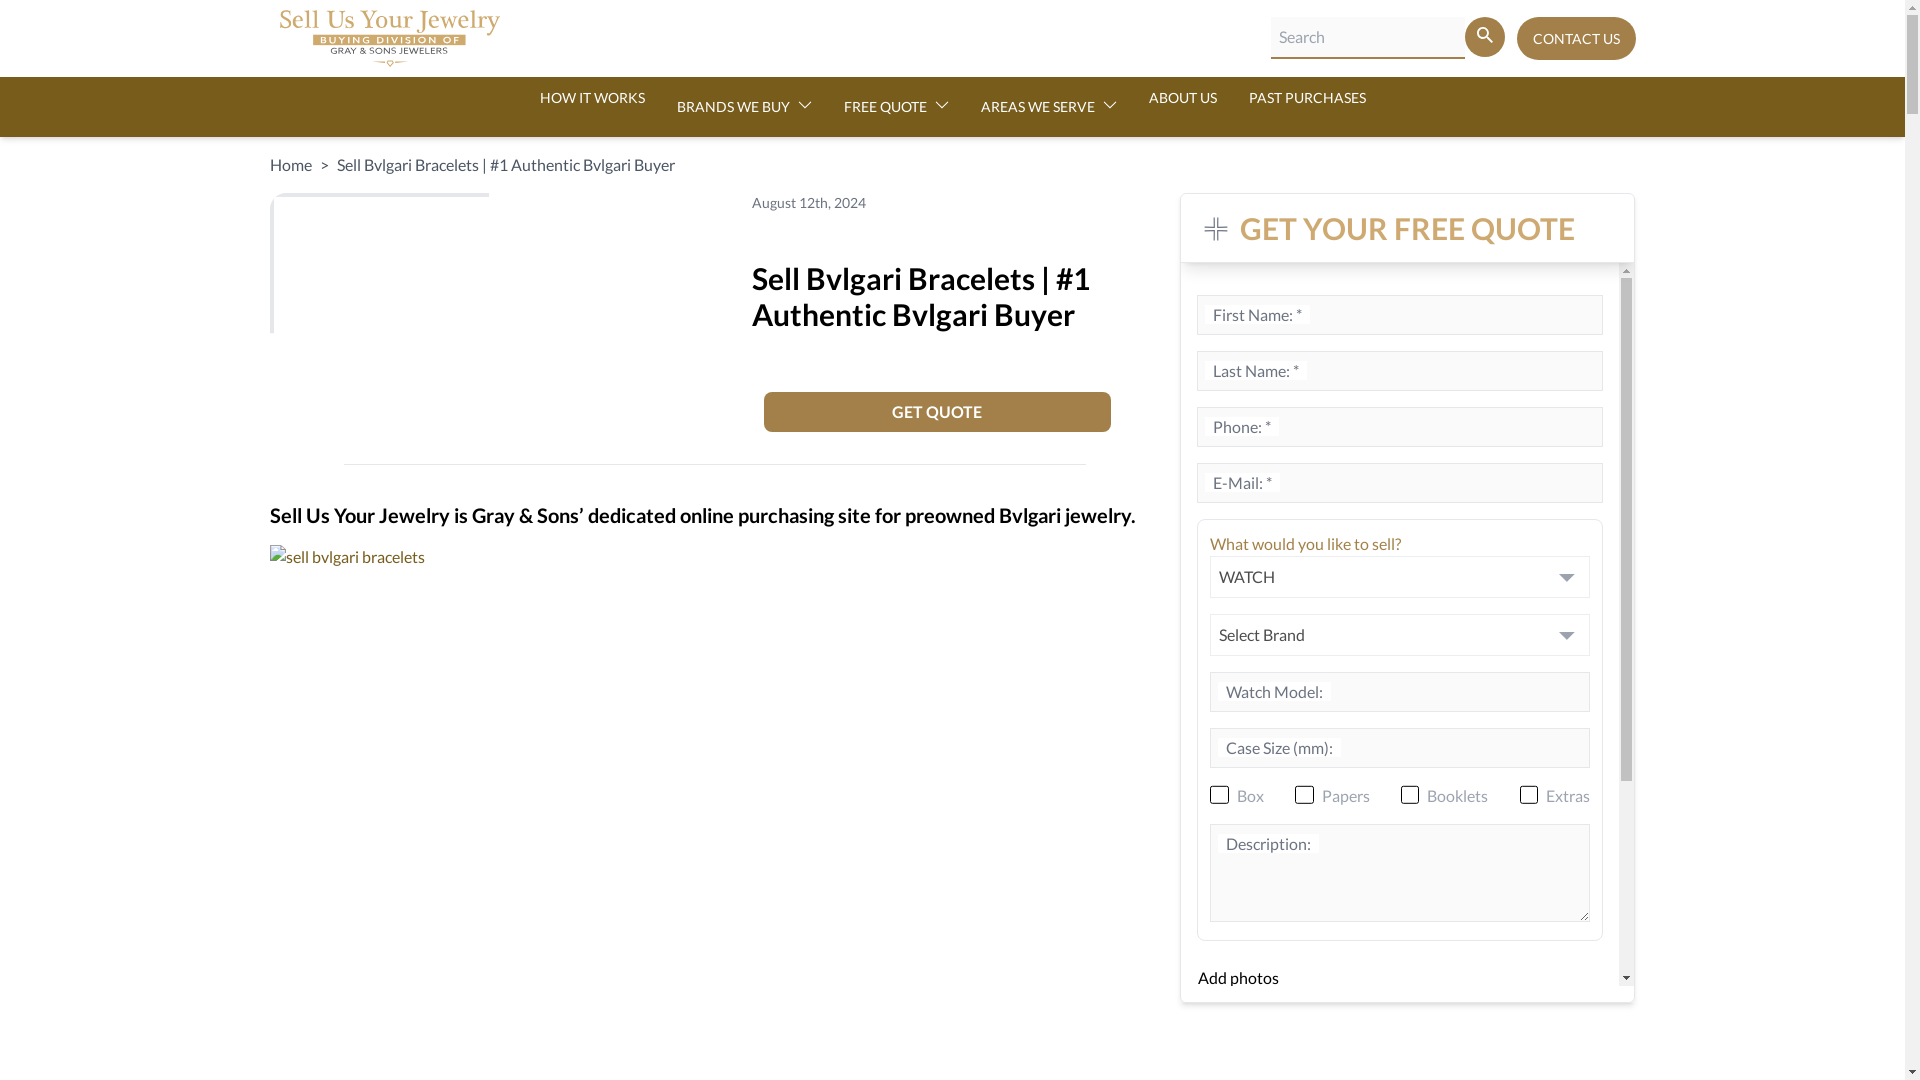  Describe the element at coordinates (1306, 98) in the screenshot. I see `PAST PURCHASES` at that location.